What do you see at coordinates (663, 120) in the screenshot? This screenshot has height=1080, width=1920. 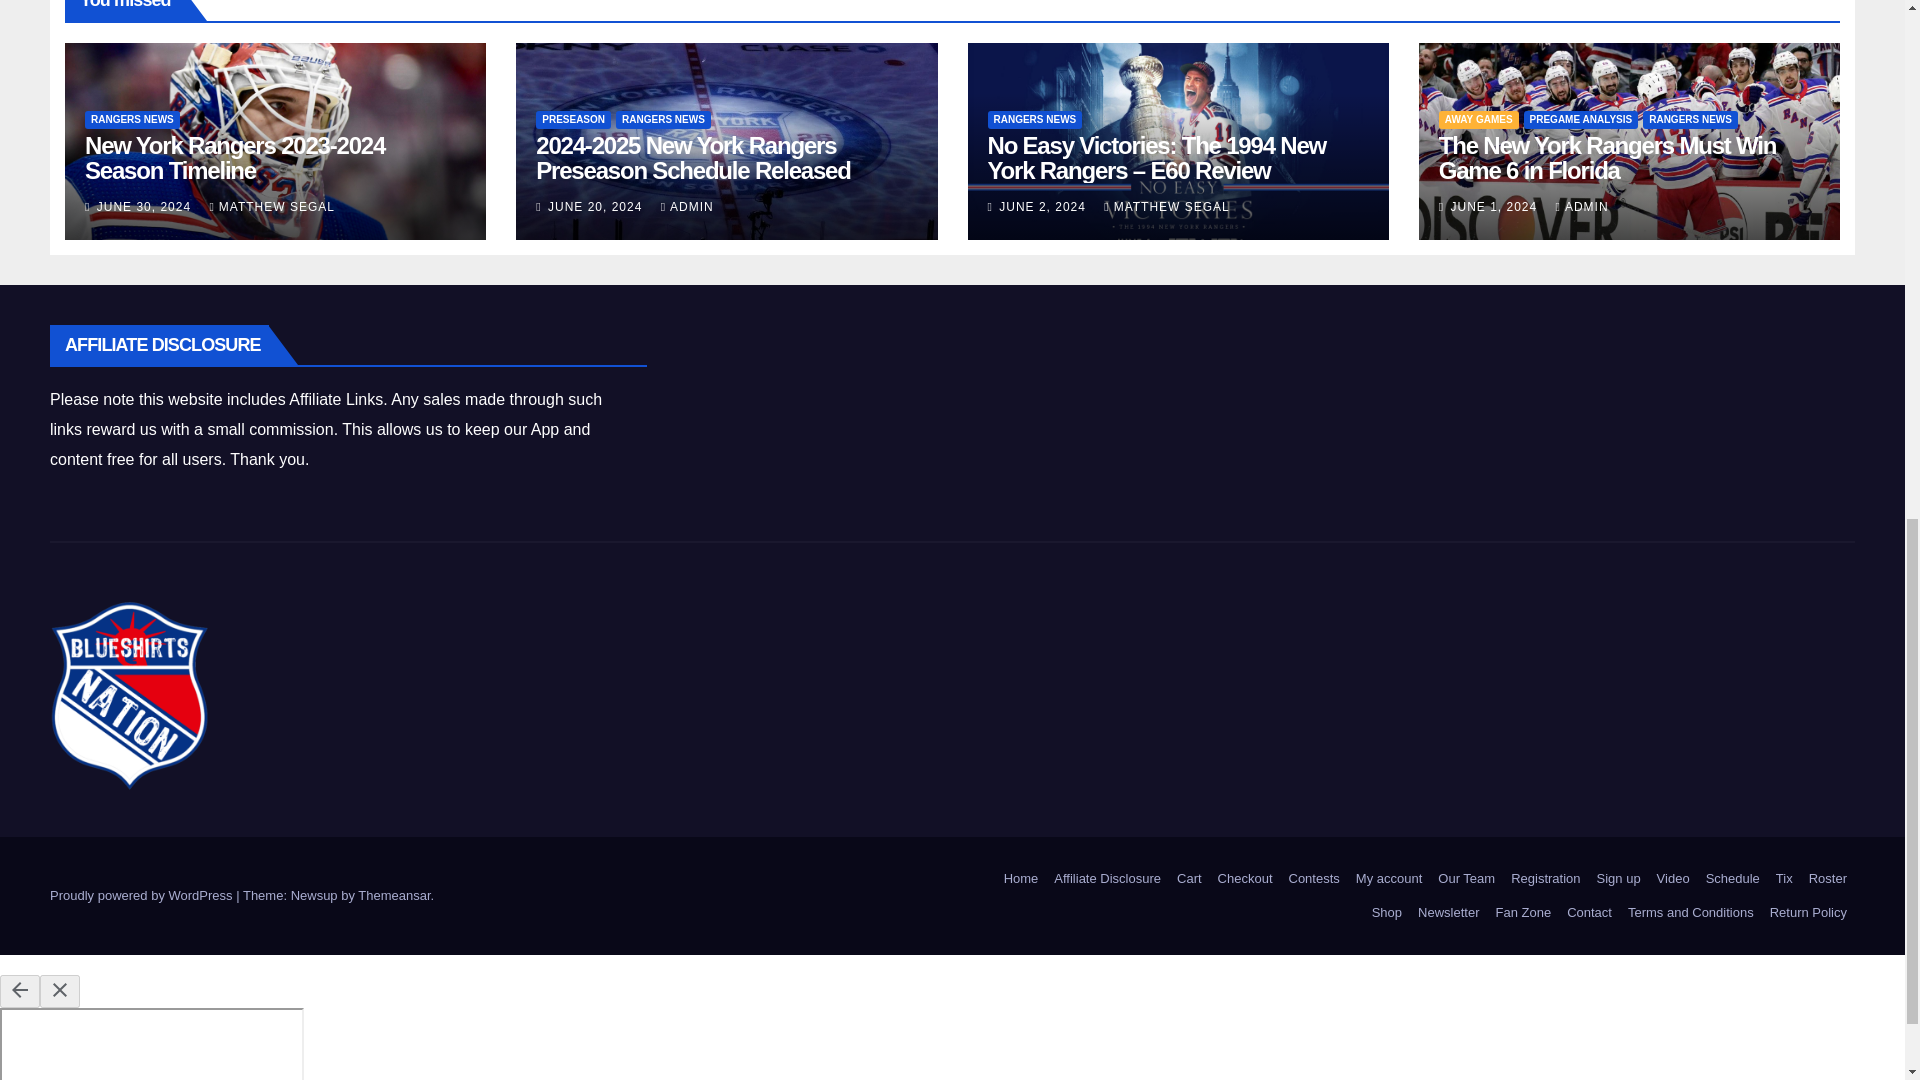 I see `RANGERS NEWS` at bounding box center [663, 120].